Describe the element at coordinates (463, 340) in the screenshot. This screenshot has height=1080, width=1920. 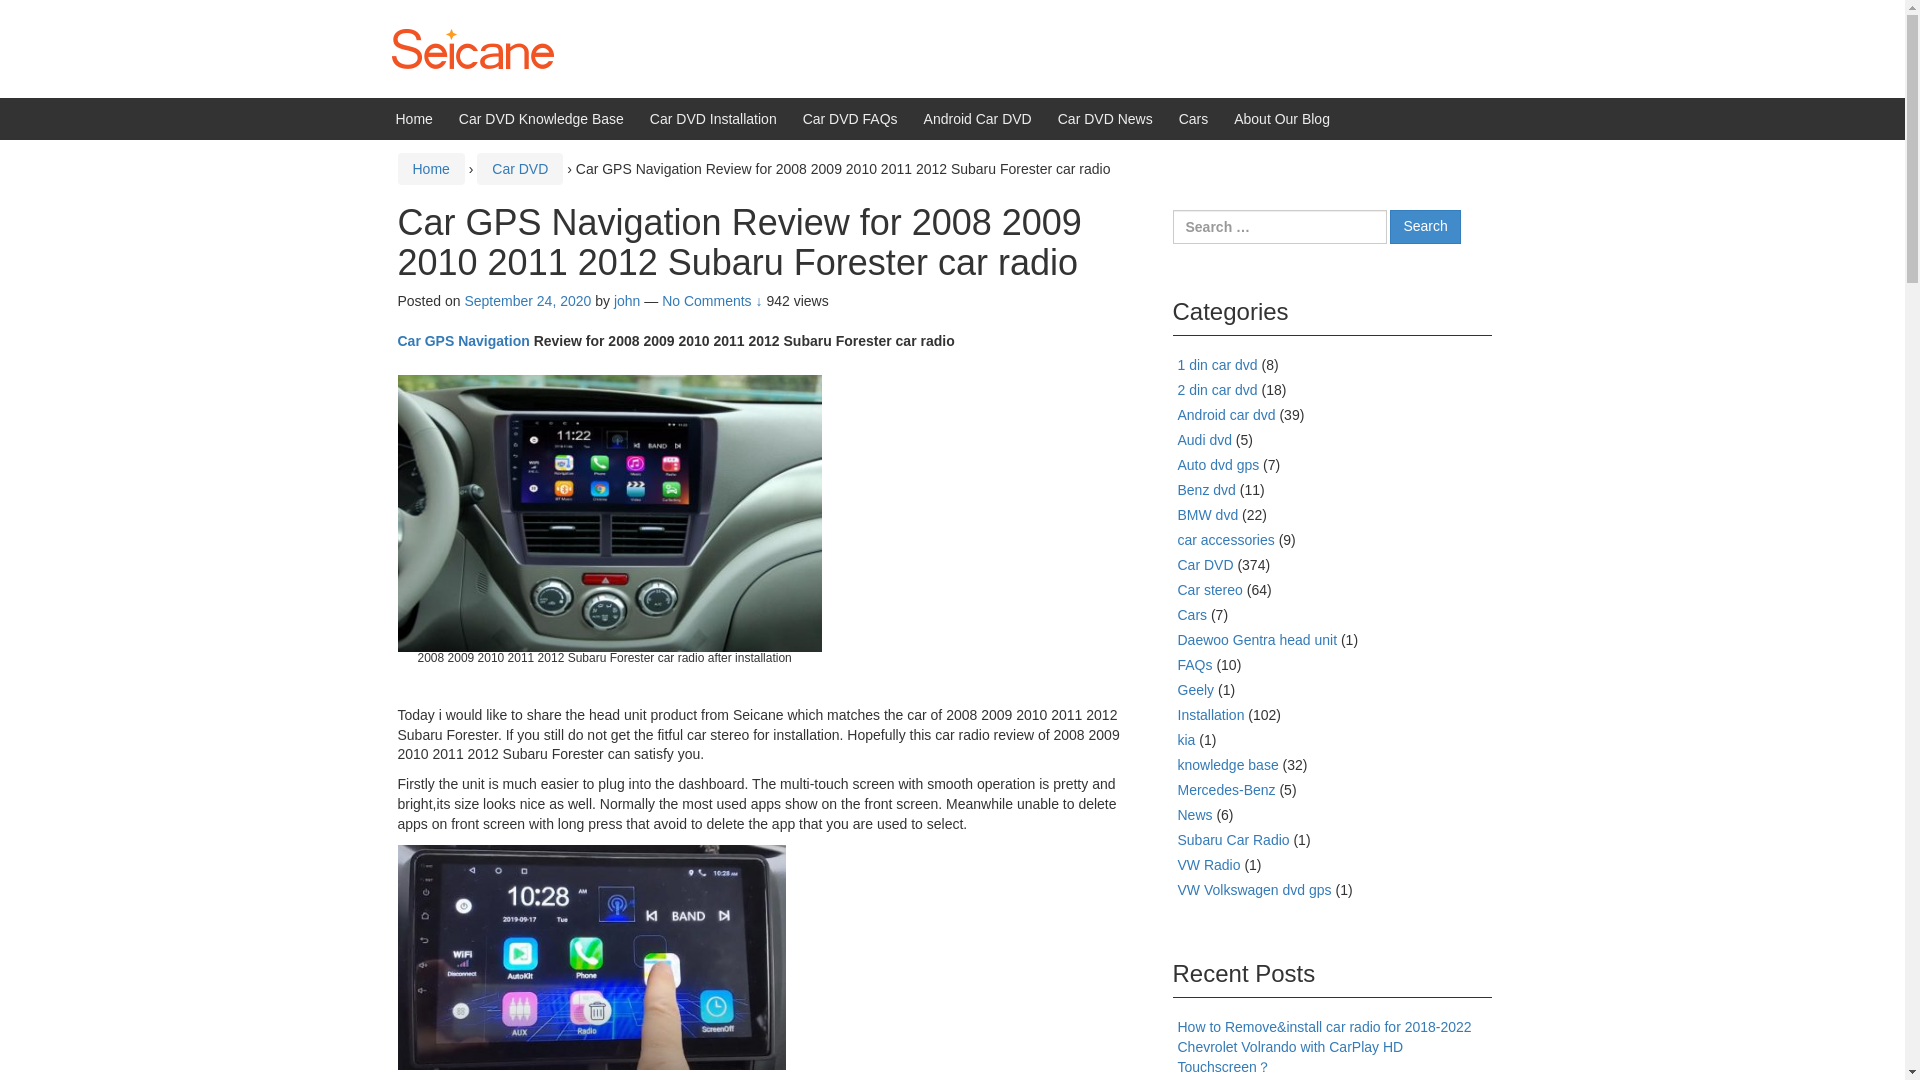
I see `john` at that location.